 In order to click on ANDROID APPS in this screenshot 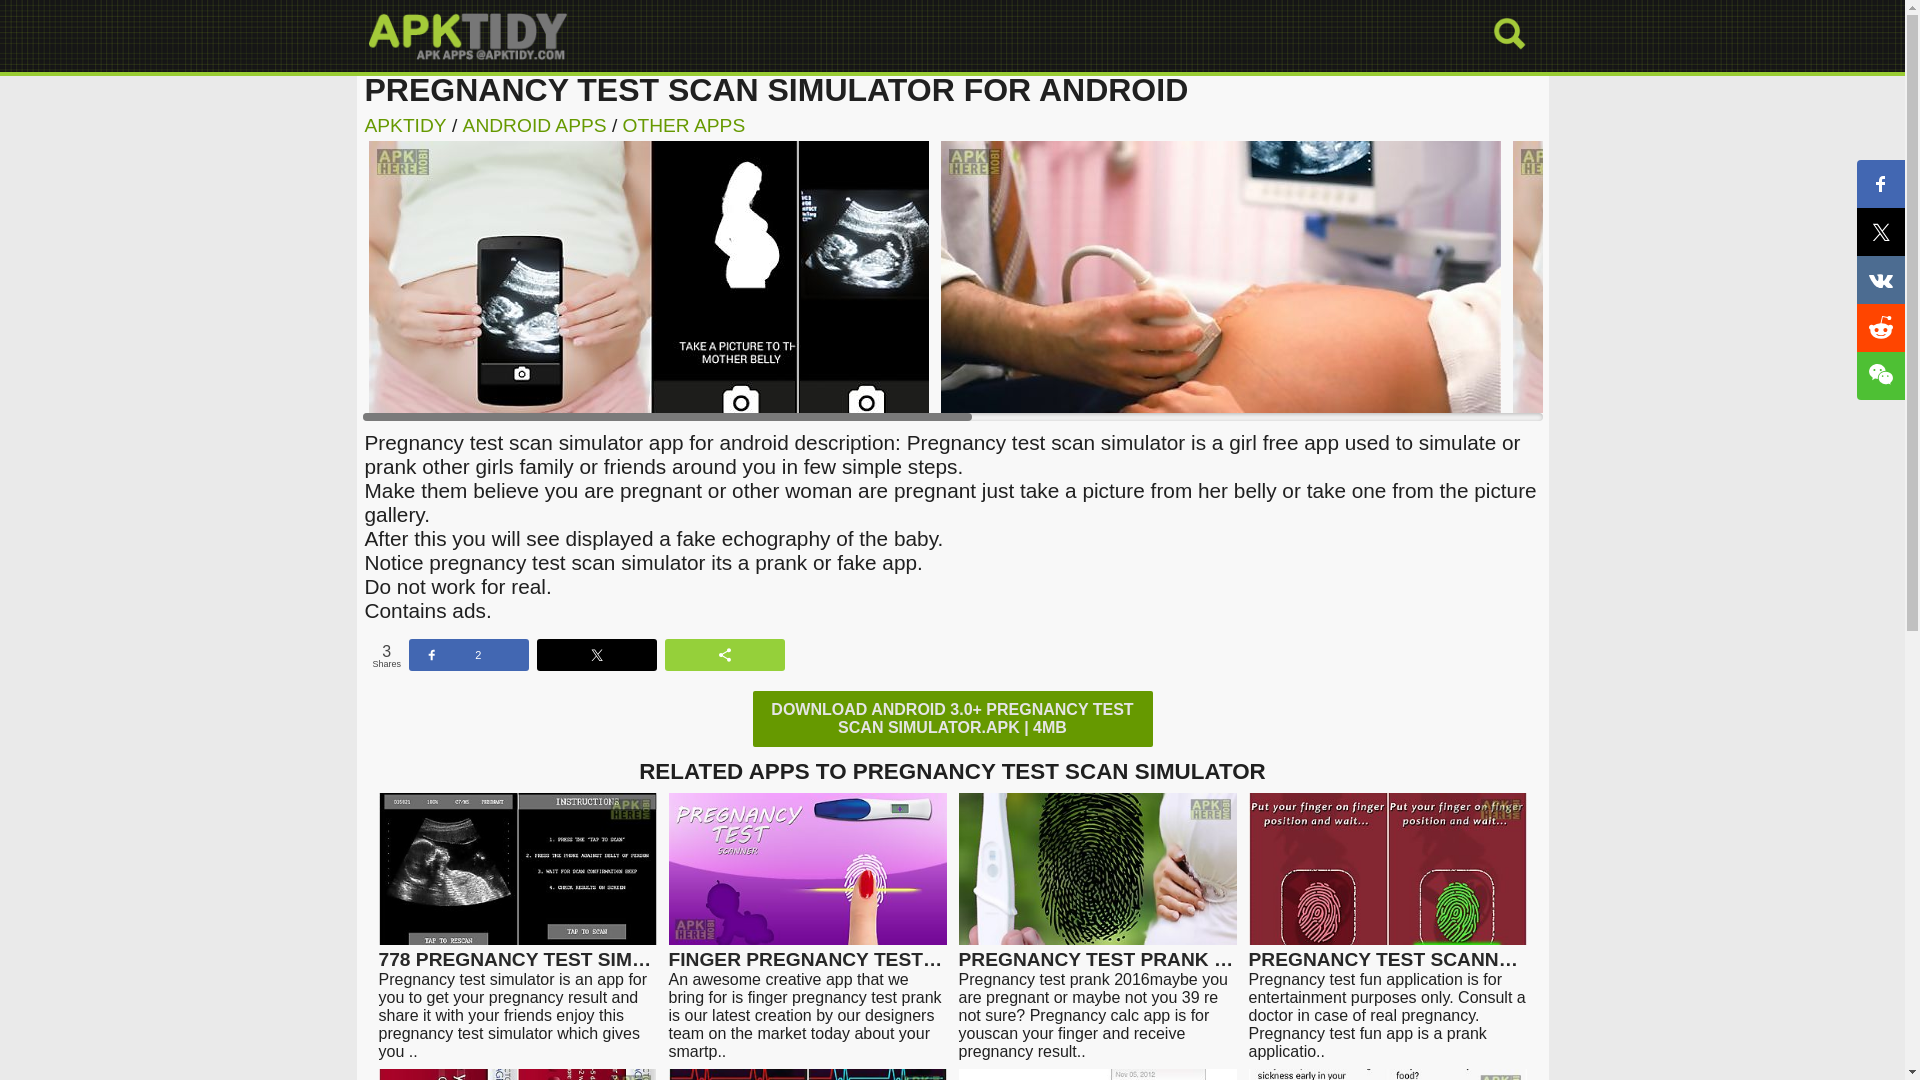, I will do `click(534, 125)`.